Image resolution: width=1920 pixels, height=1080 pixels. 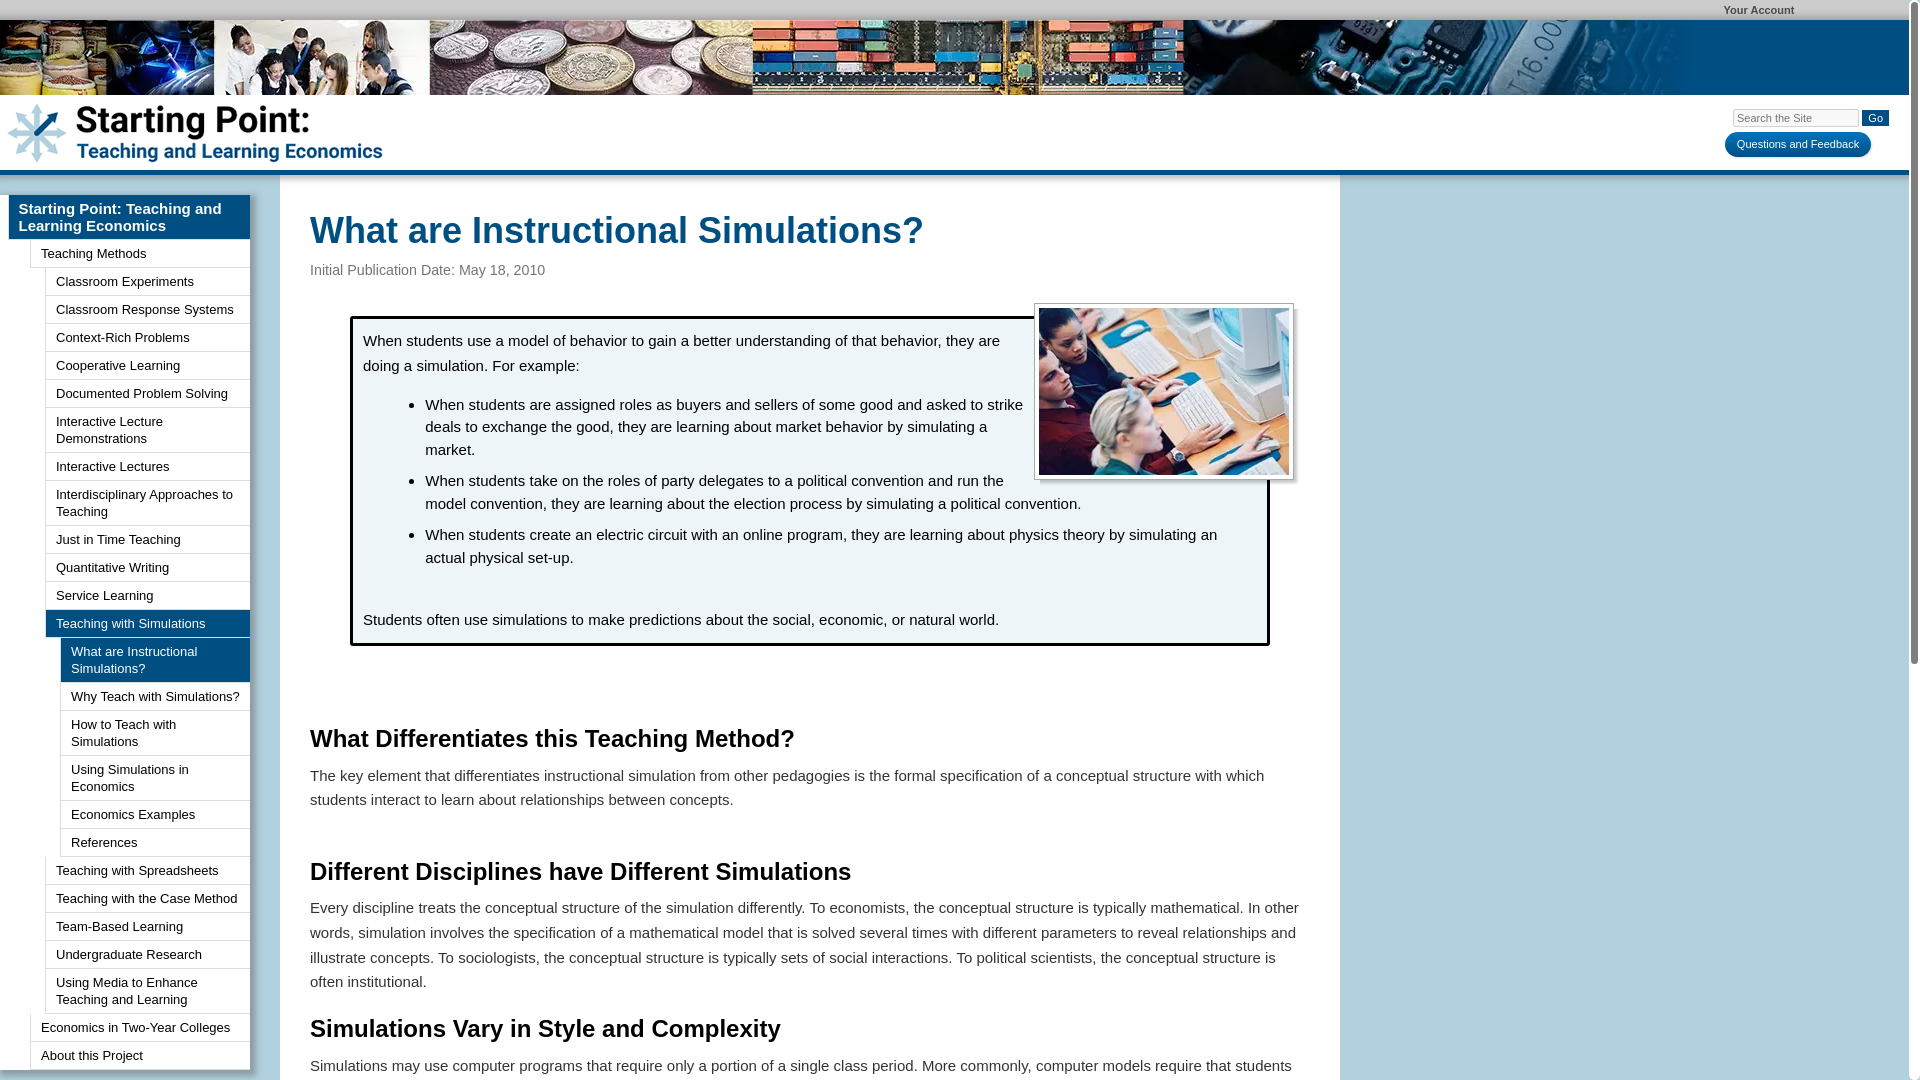 I want to click on Team-Based Learning, so click(x=146, y=926).